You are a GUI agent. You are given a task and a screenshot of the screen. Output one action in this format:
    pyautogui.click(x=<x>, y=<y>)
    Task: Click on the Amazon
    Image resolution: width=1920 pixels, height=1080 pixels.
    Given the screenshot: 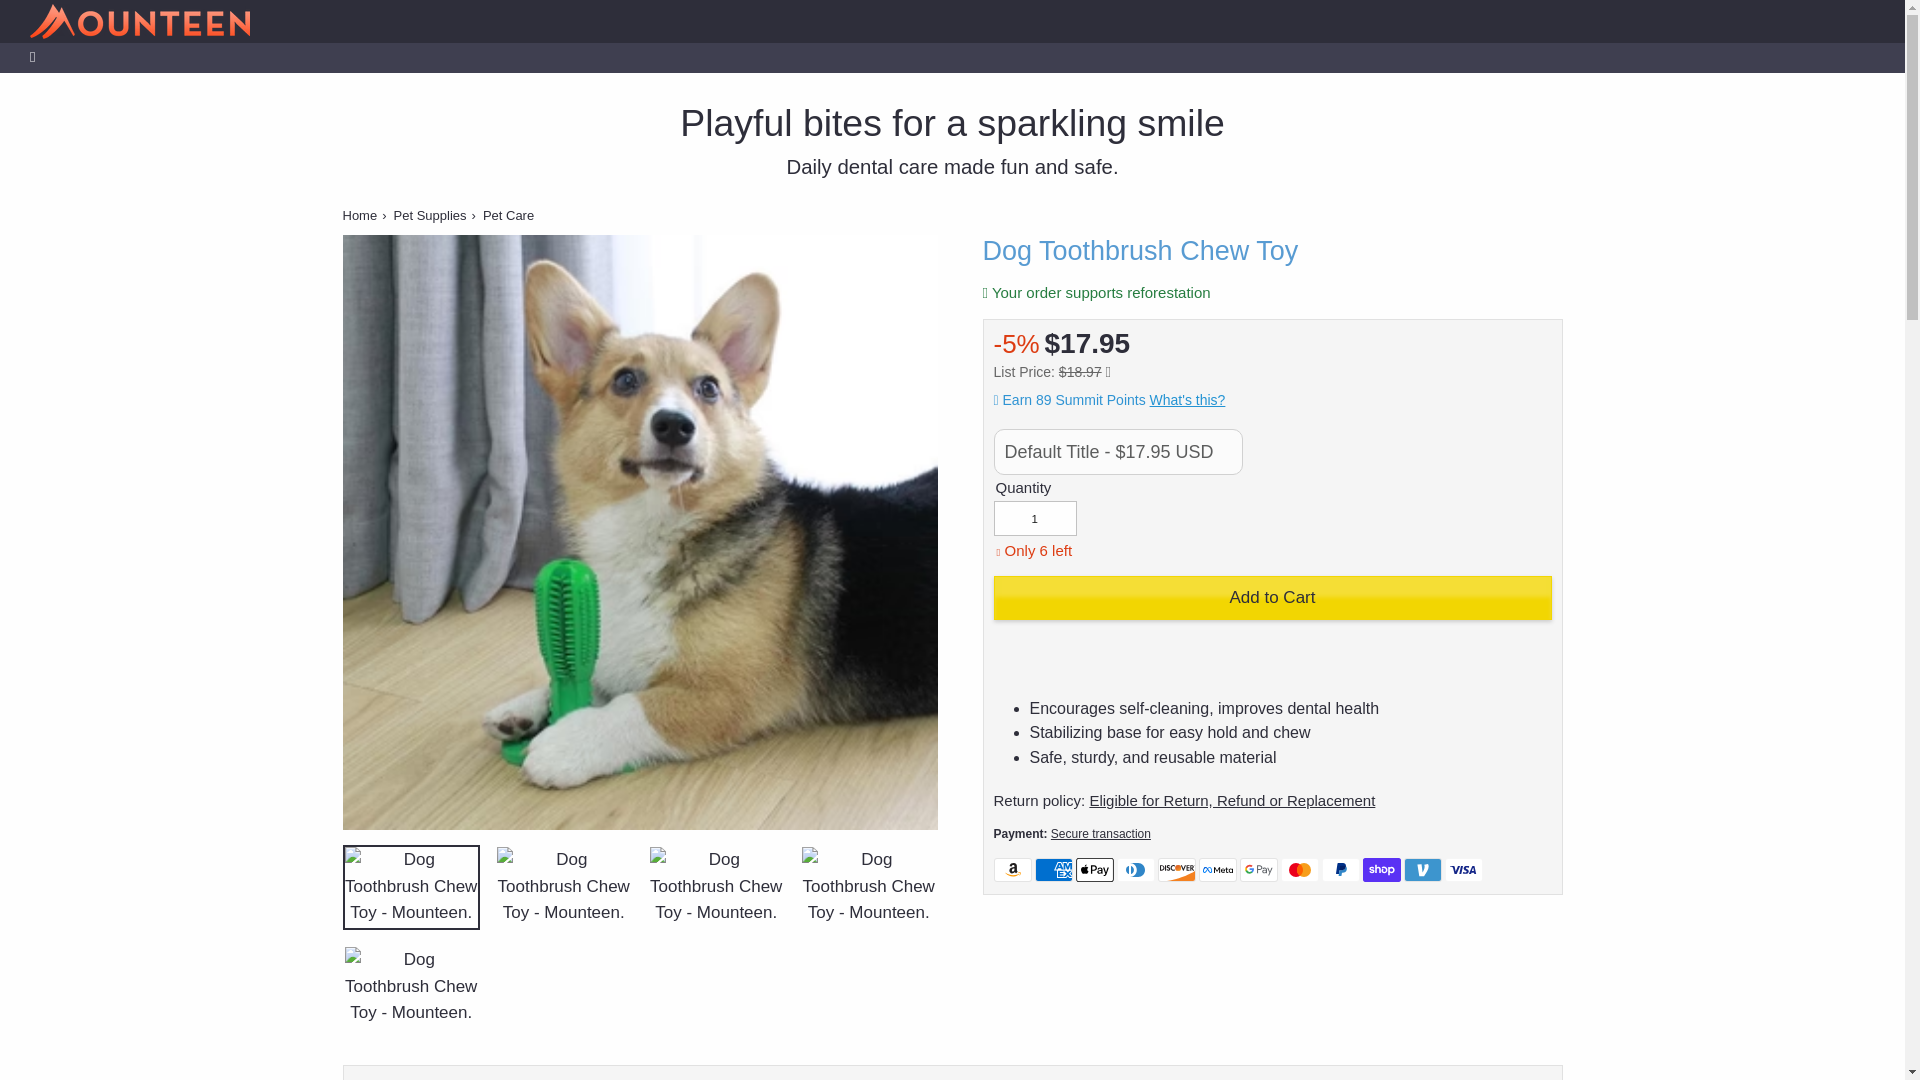 What is the action you would take?
    pyautogui.click(x=1013, y=870)
    